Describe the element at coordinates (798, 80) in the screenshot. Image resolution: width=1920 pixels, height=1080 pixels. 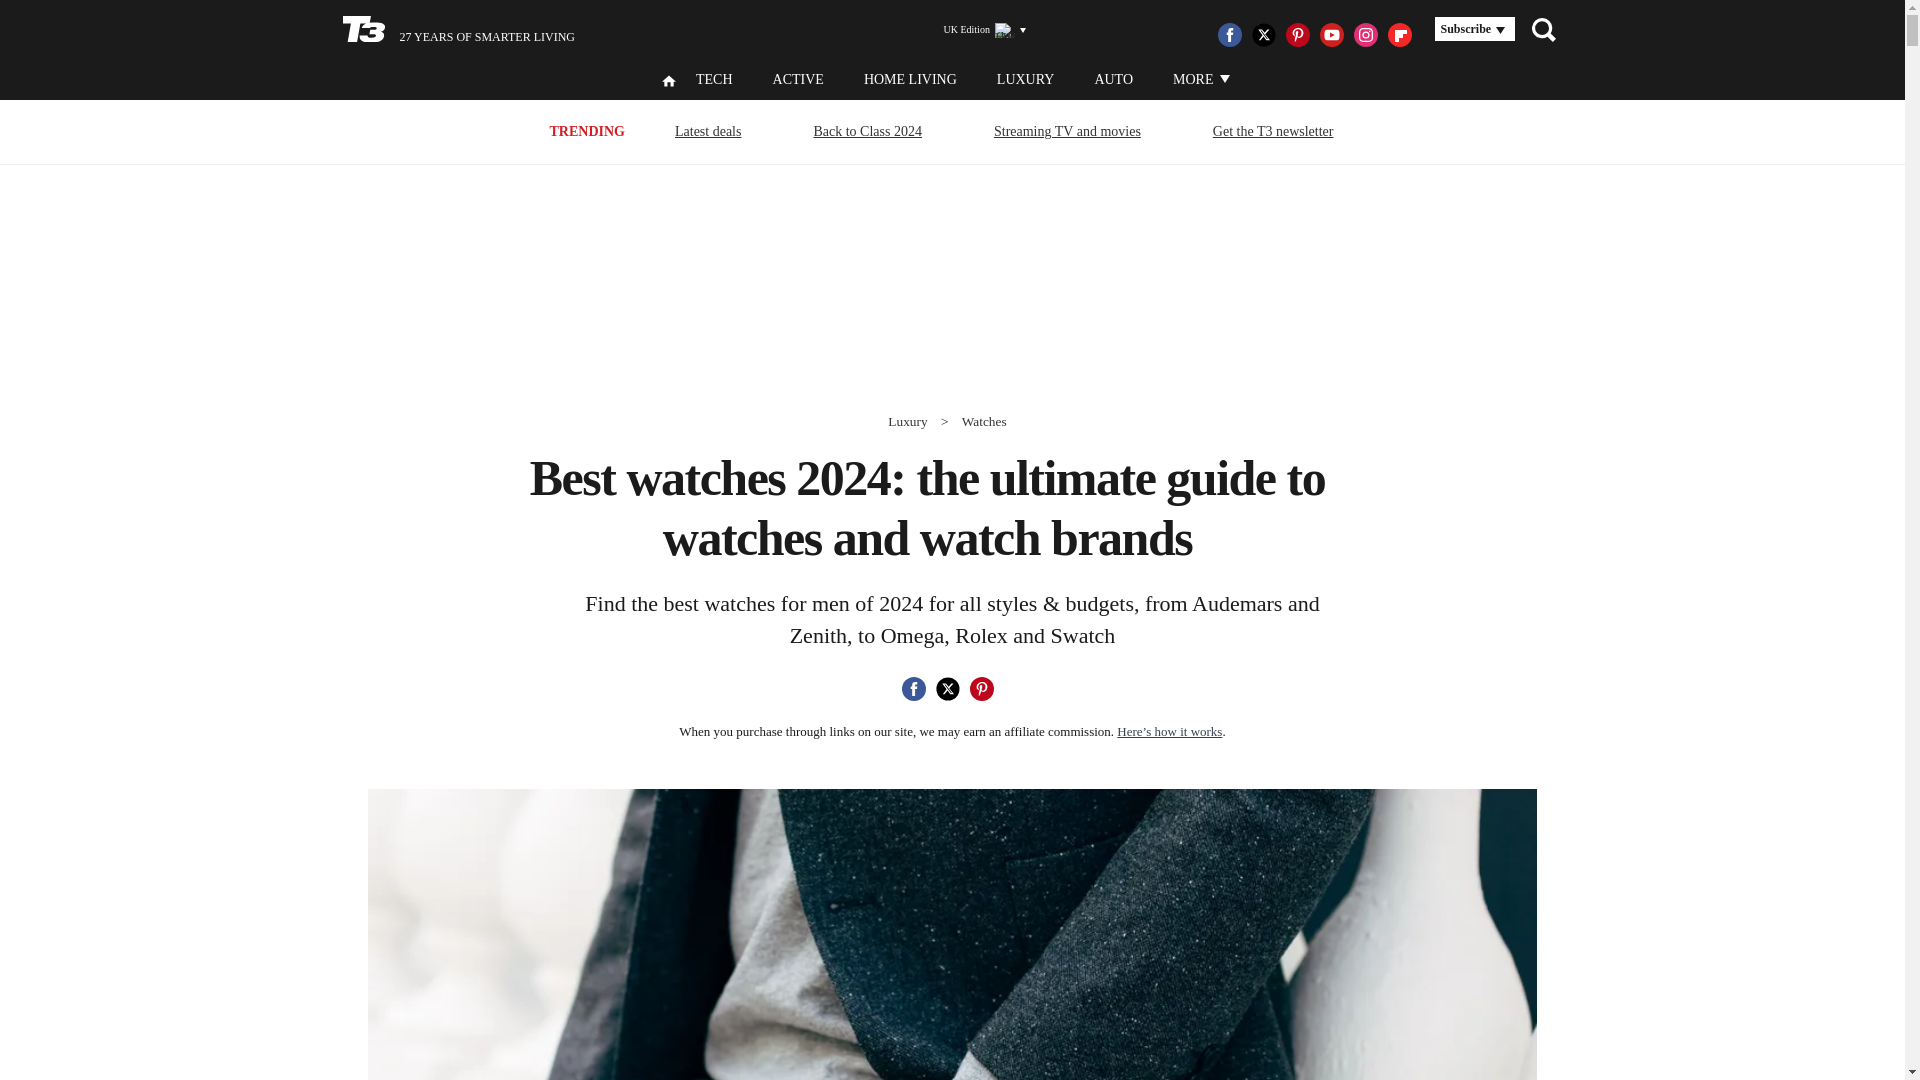
I see `ACTIVE` at that location.